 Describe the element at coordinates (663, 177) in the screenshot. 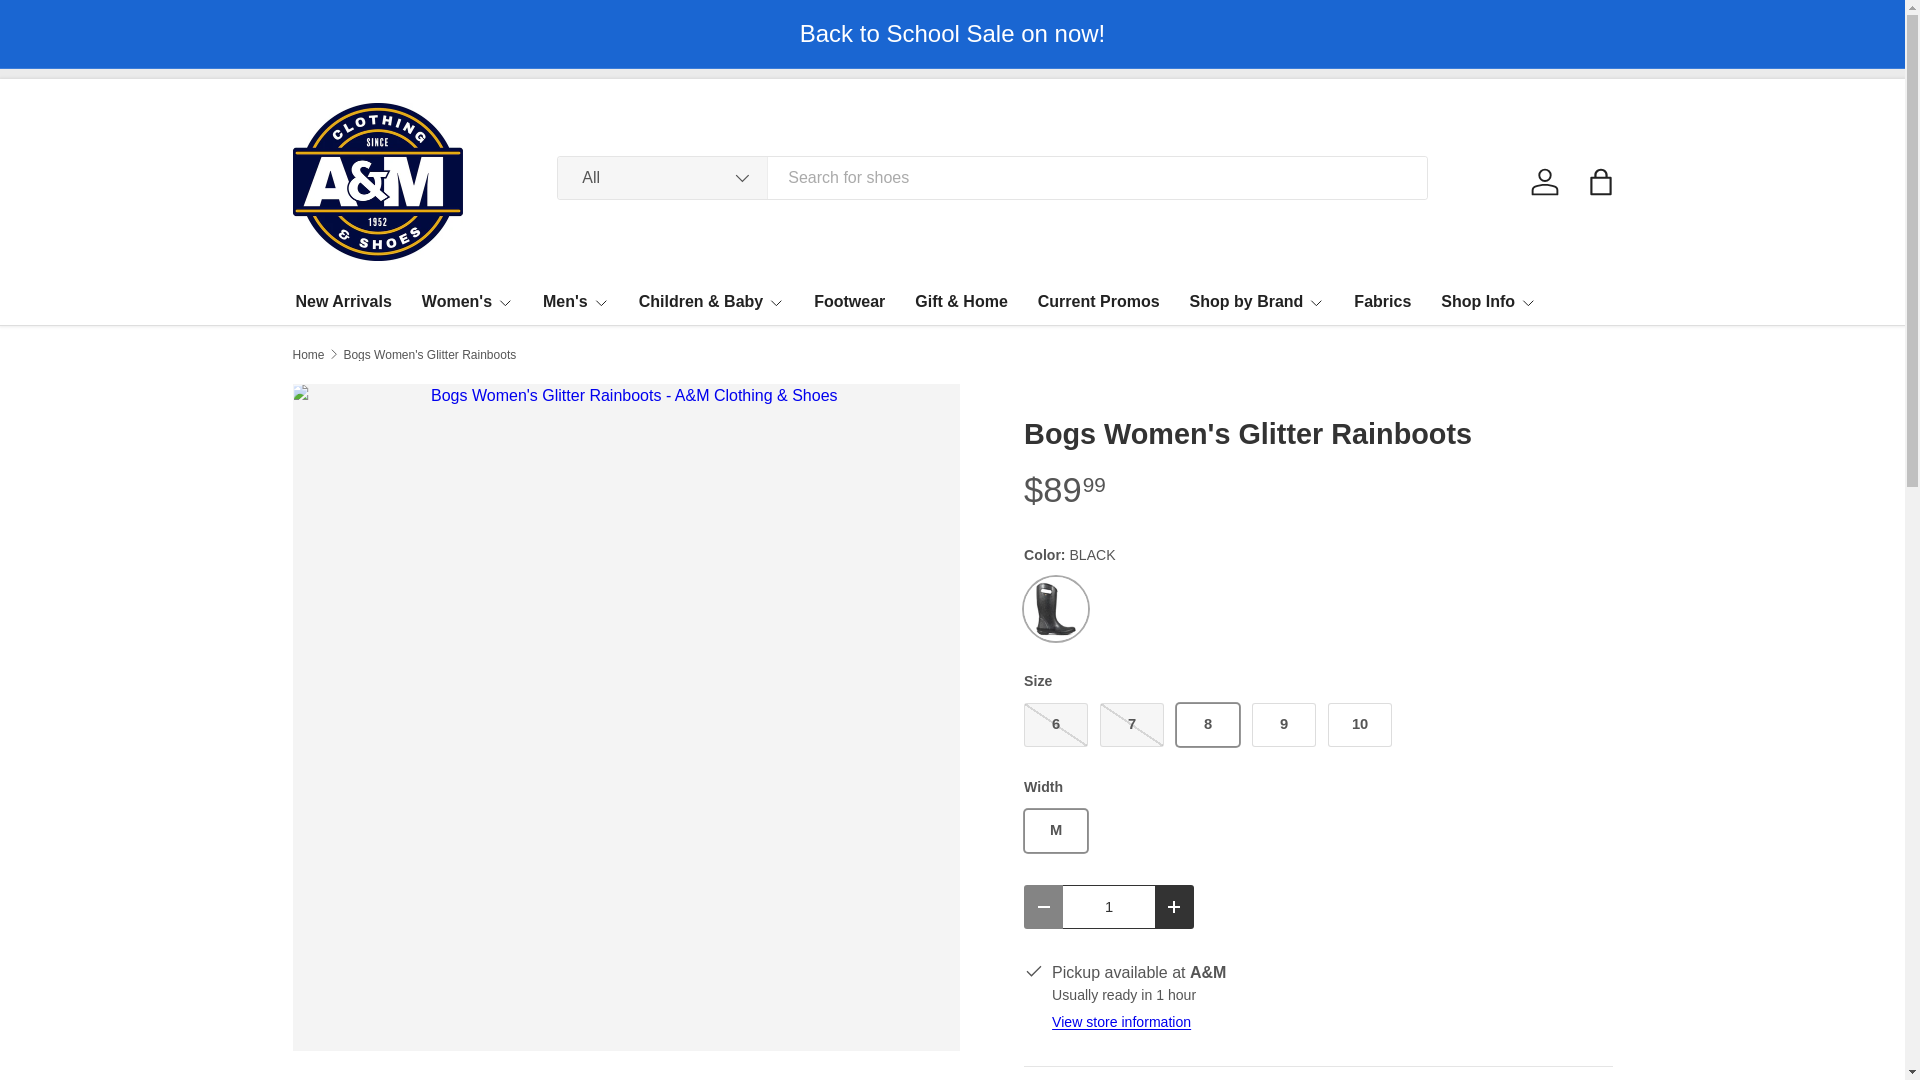

I see `All` at that location.